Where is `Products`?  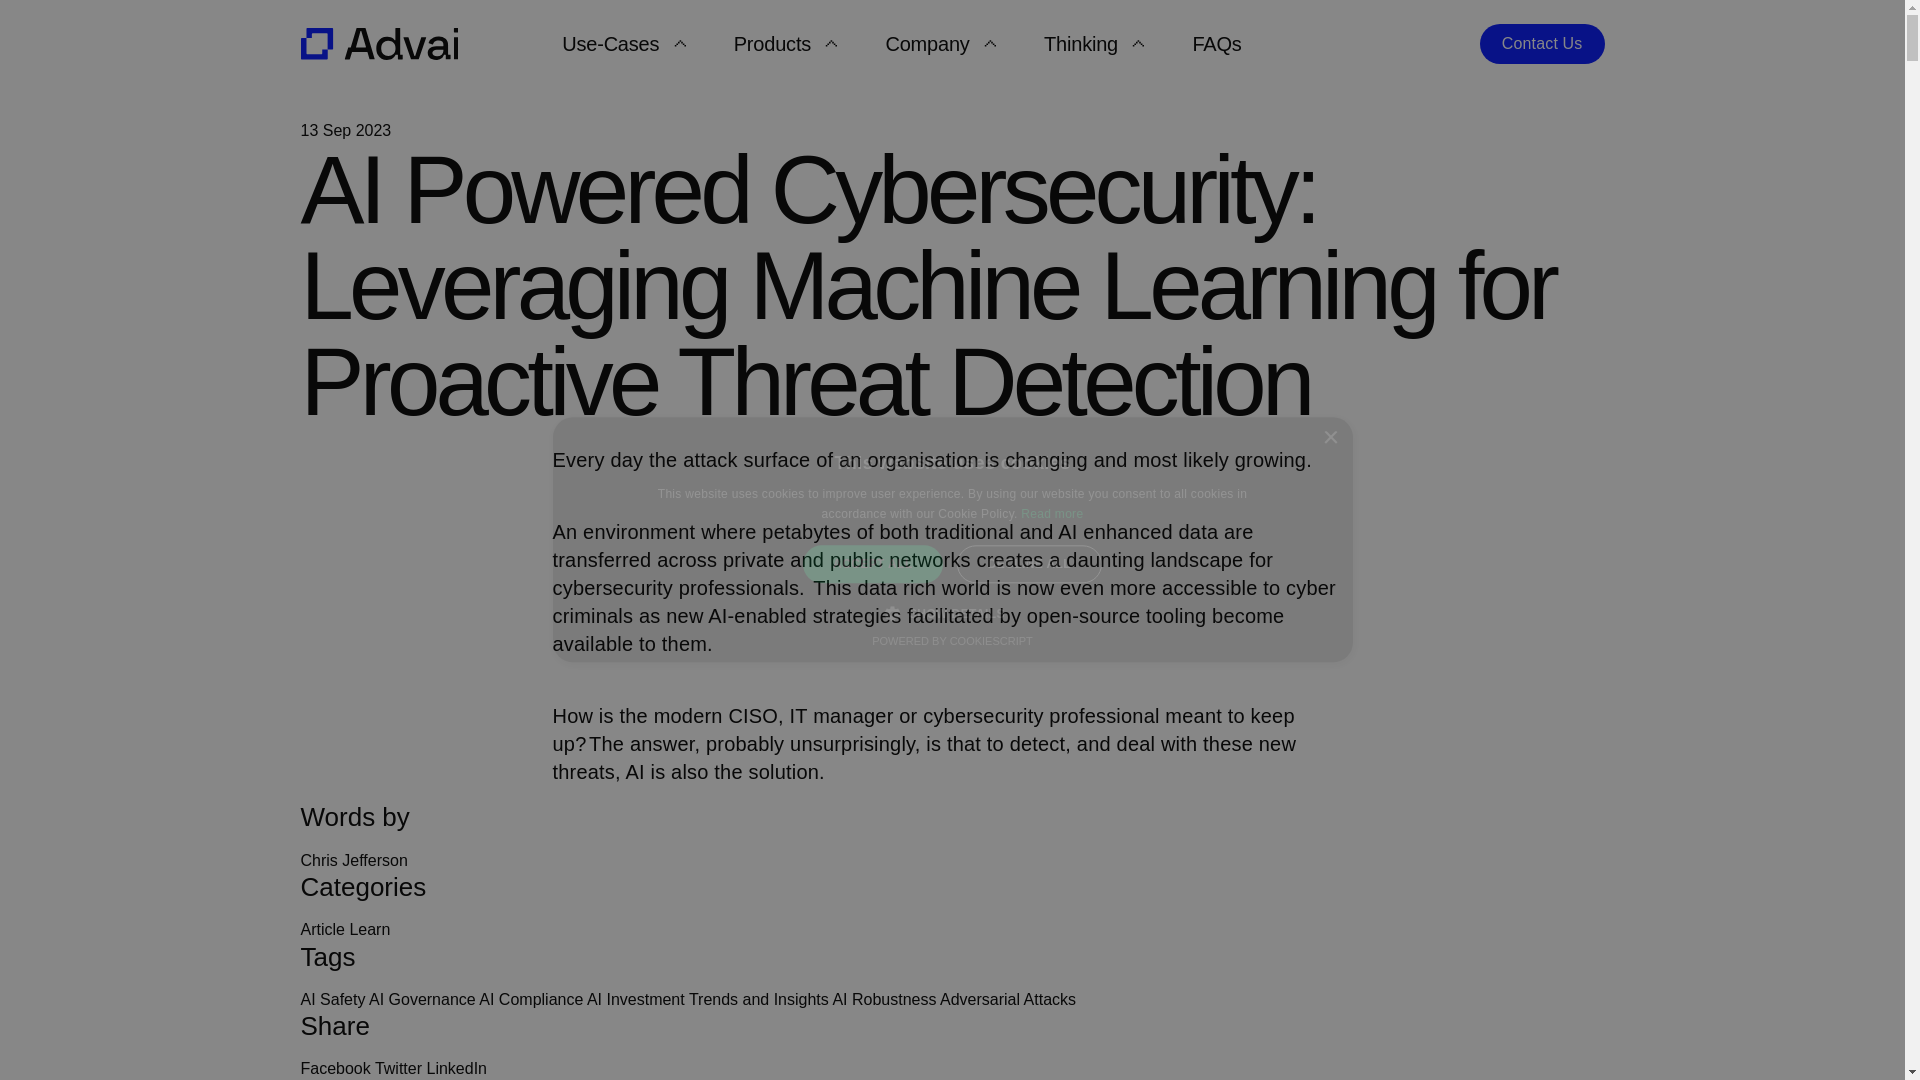 Products is located at coordinates (785, 43).